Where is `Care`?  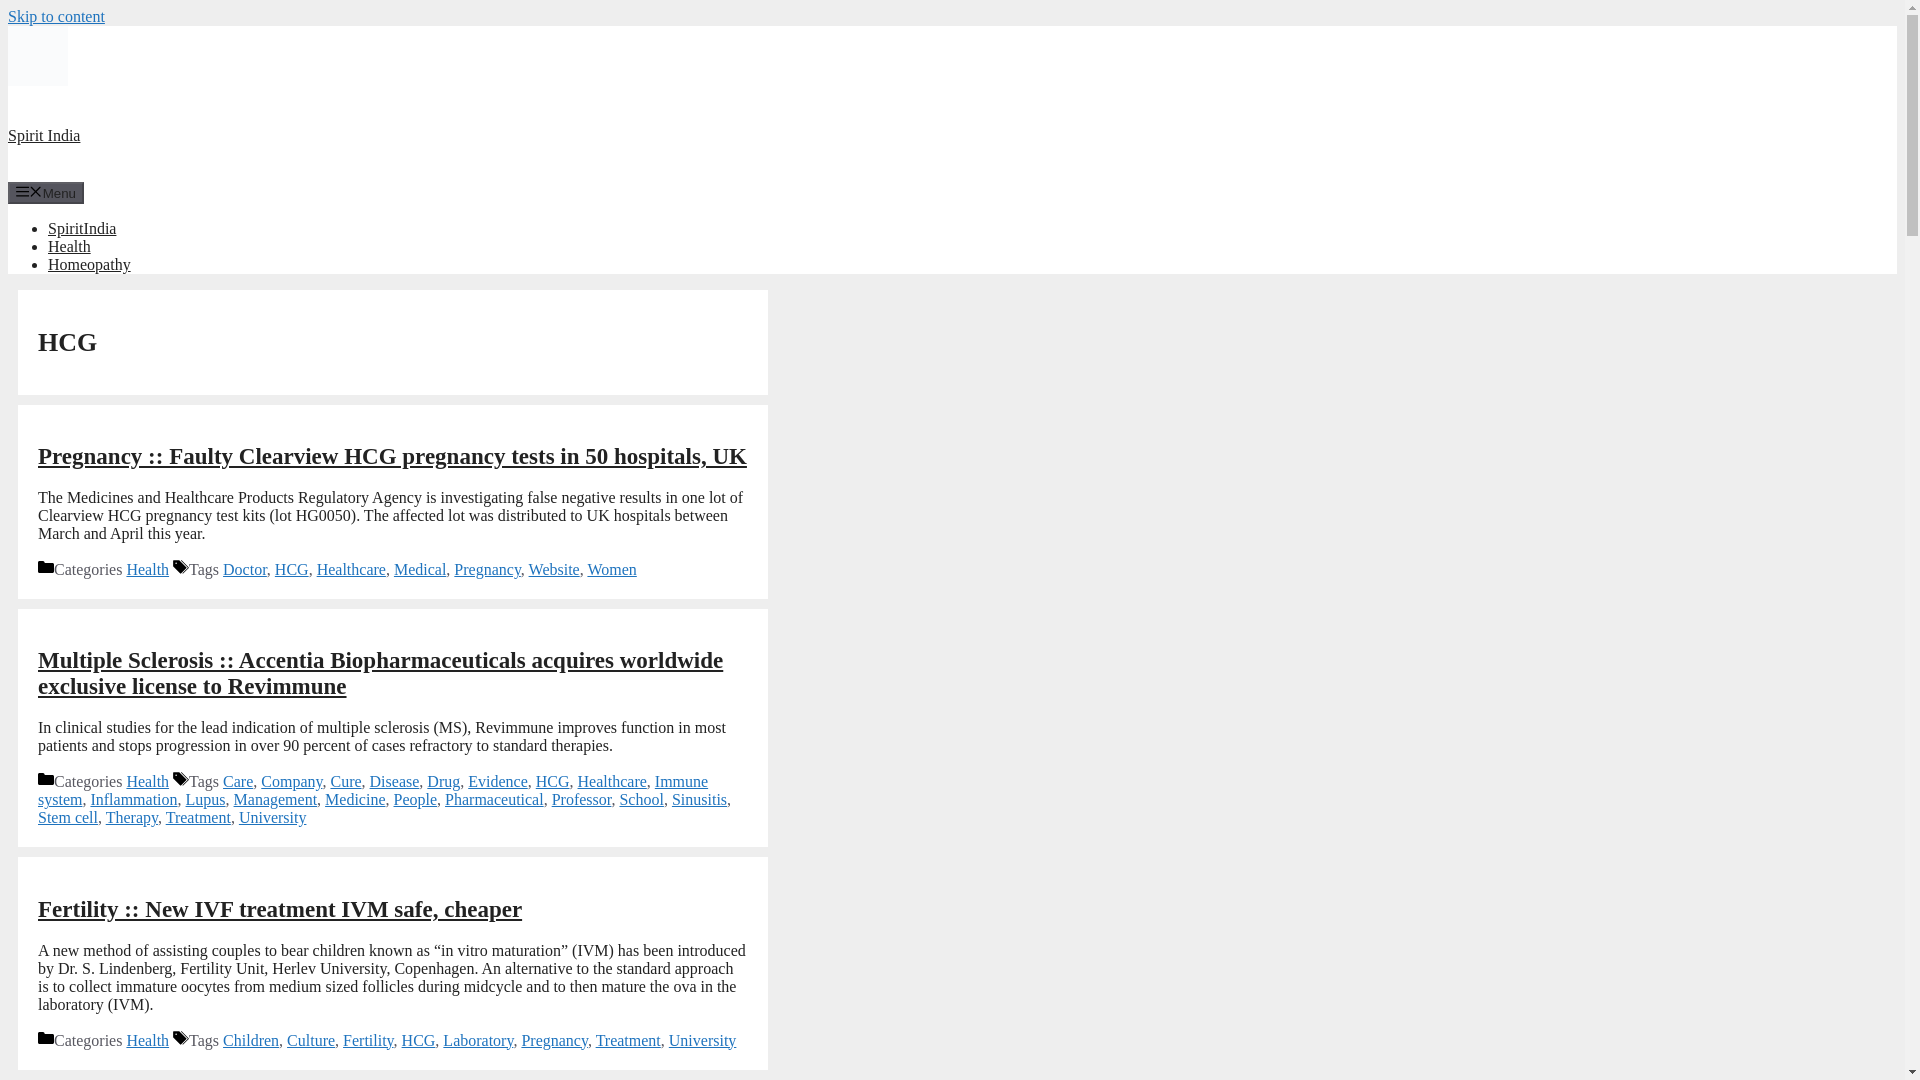
Care is located at coordinates (238, 781).